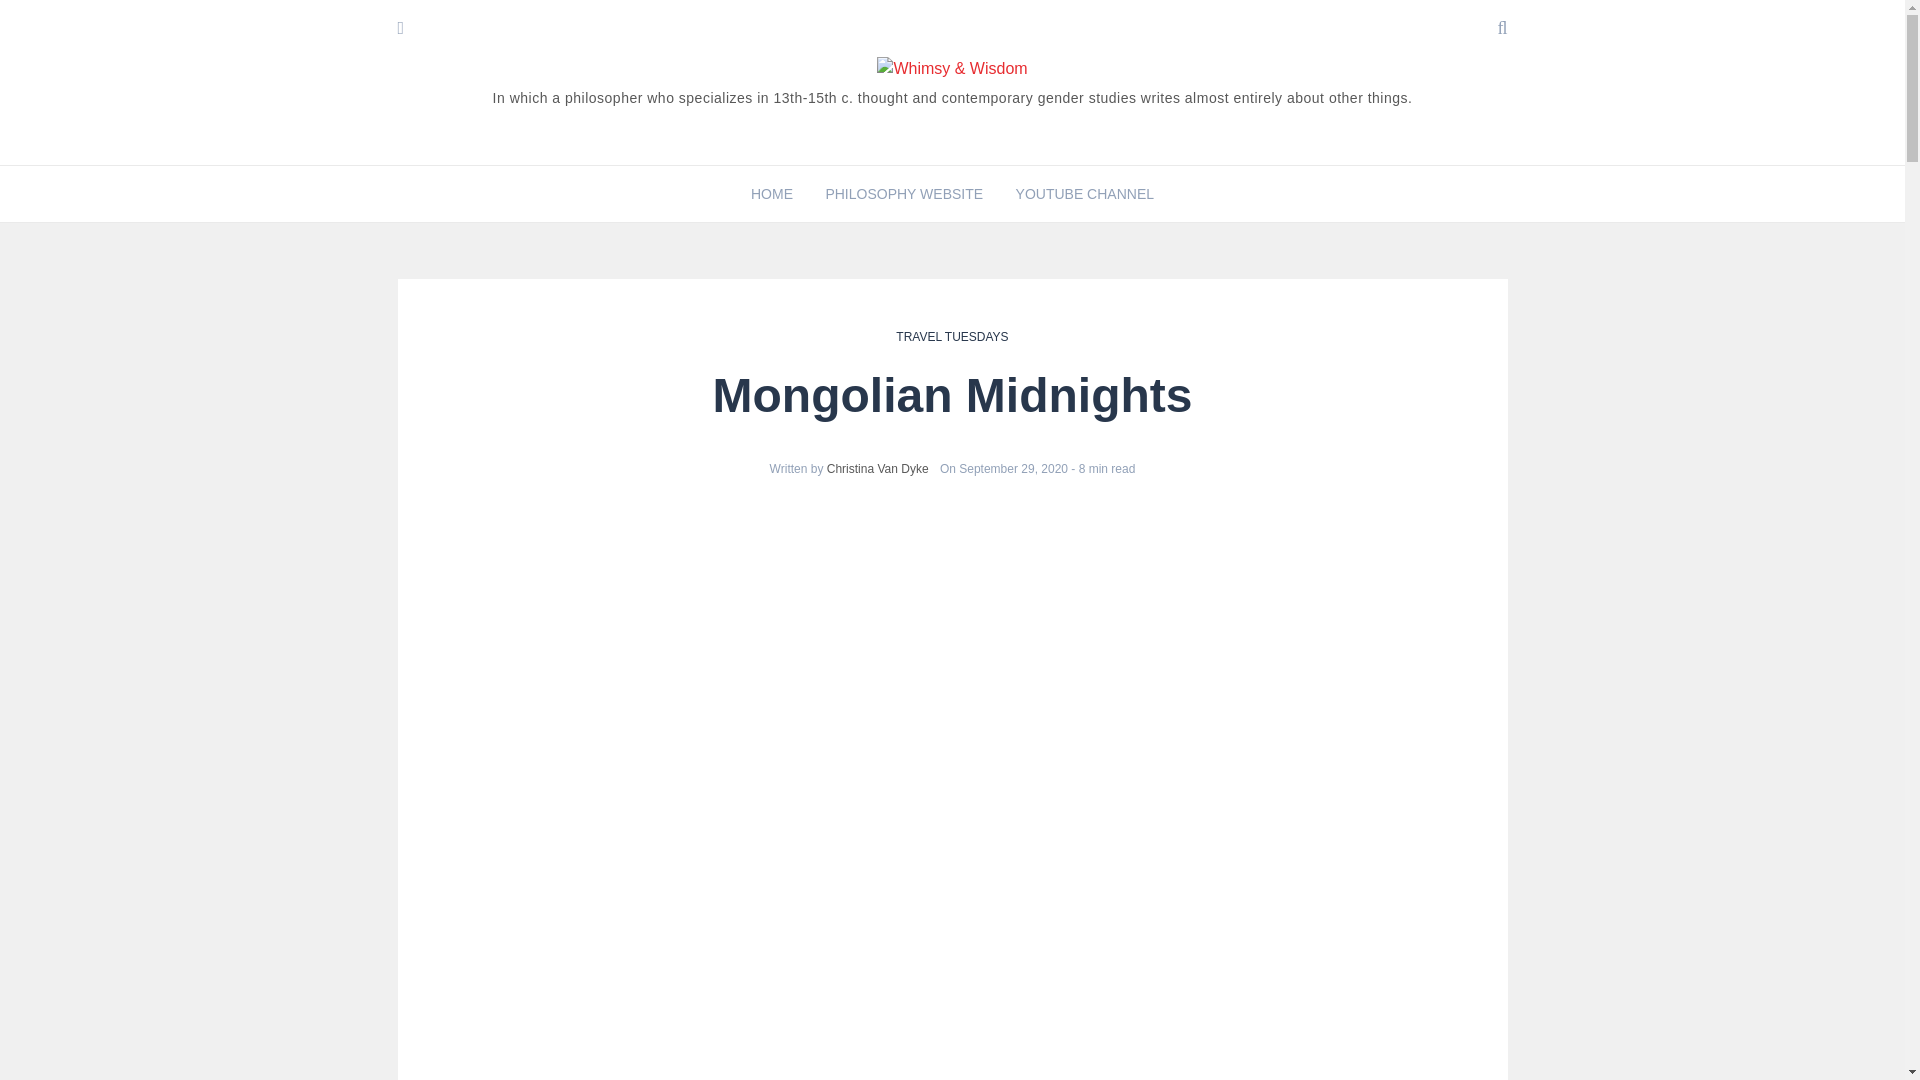  What do you see at coordinates (878, 469) in the screenshot?
I see `Christina Van Dyke` at bounding box center [878, 469].